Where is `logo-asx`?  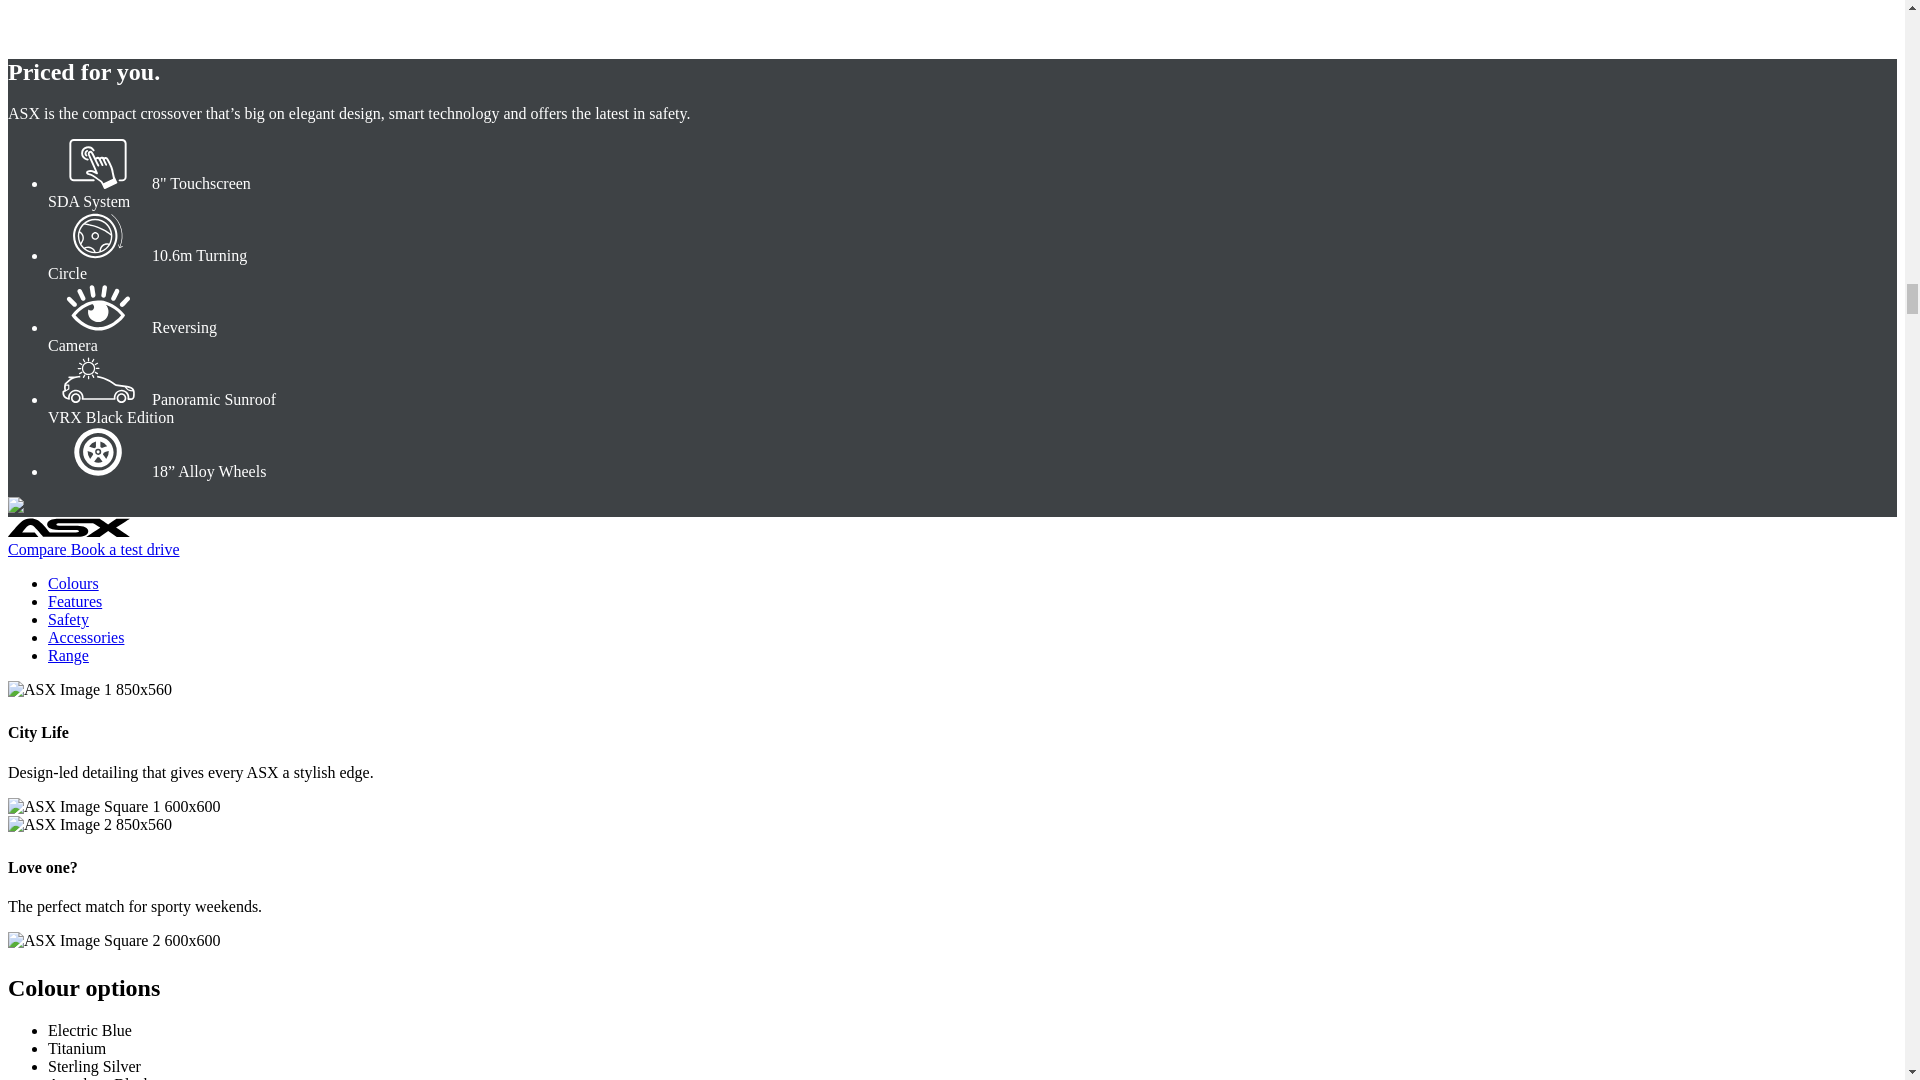
logo-asx is located at coordinates (68, 531).